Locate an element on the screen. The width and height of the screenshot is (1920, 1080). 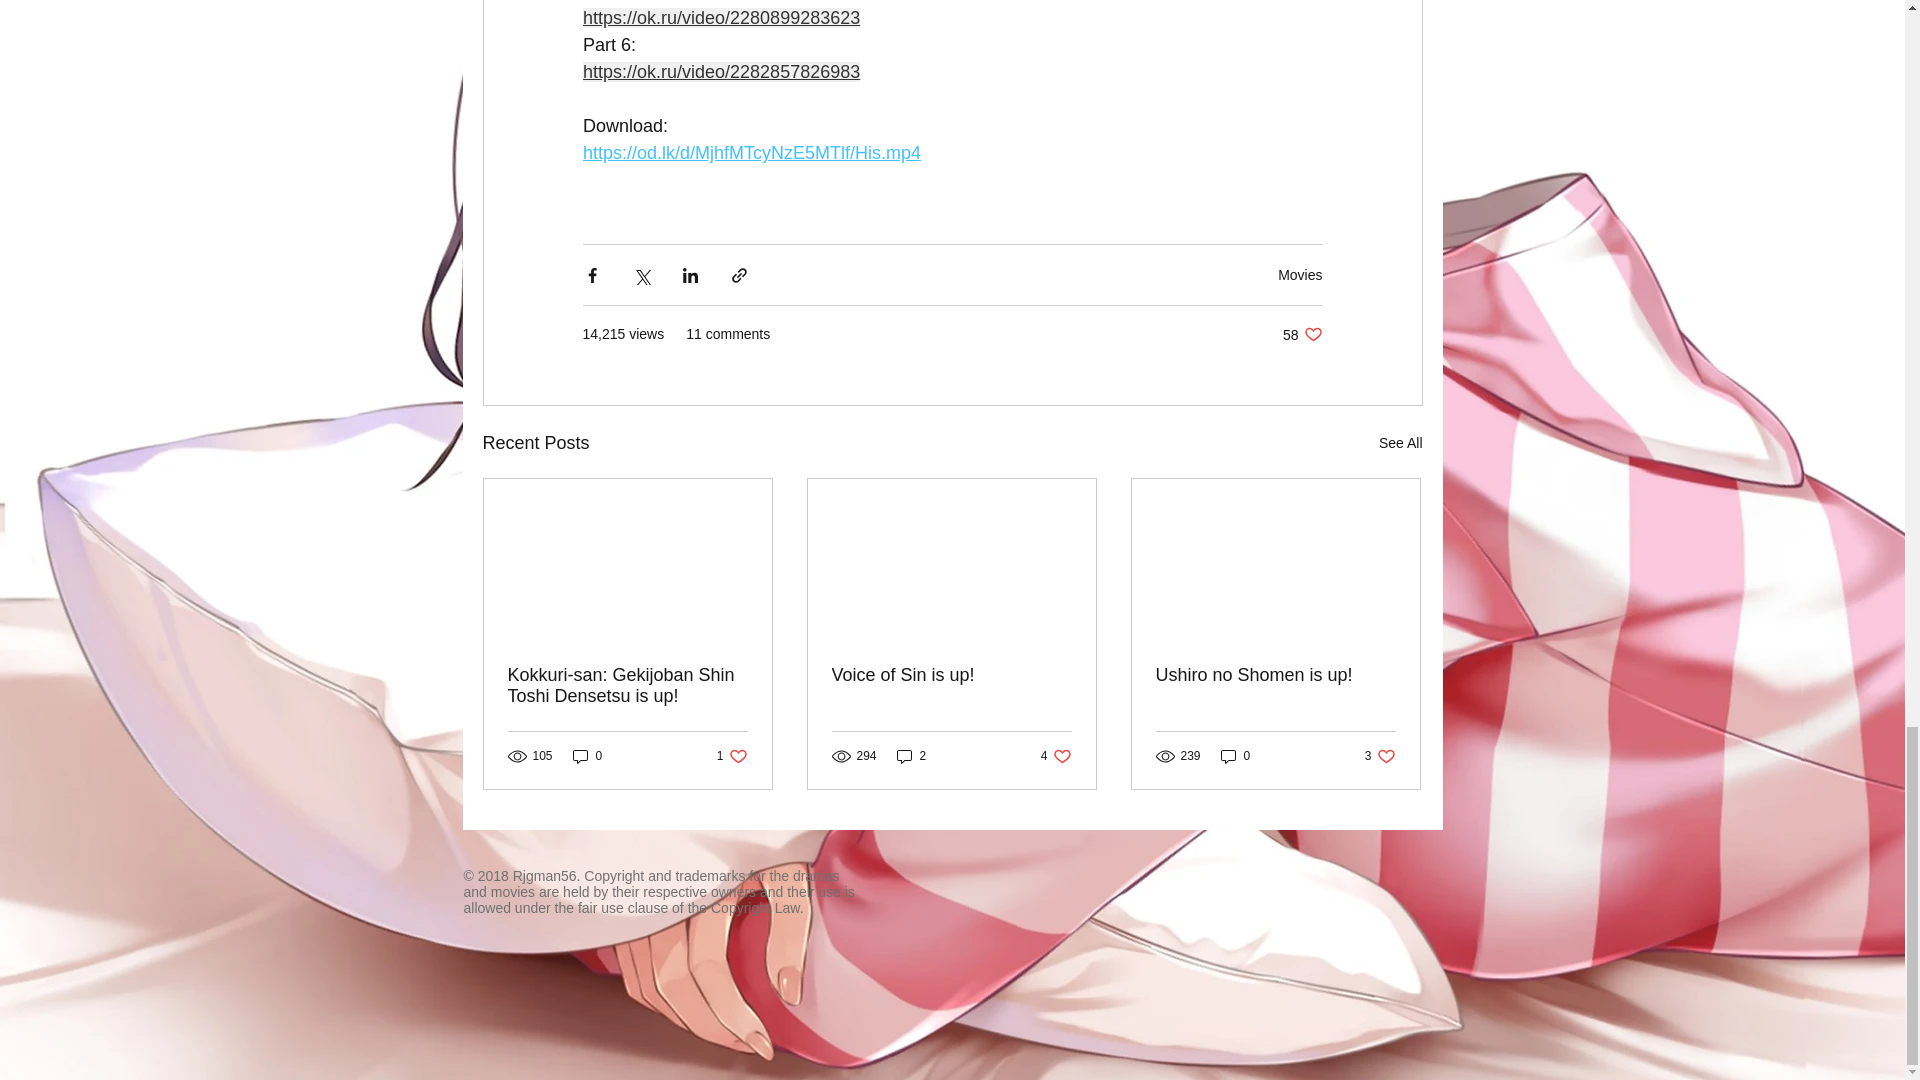
0 is located at coordinates (1236, 756).